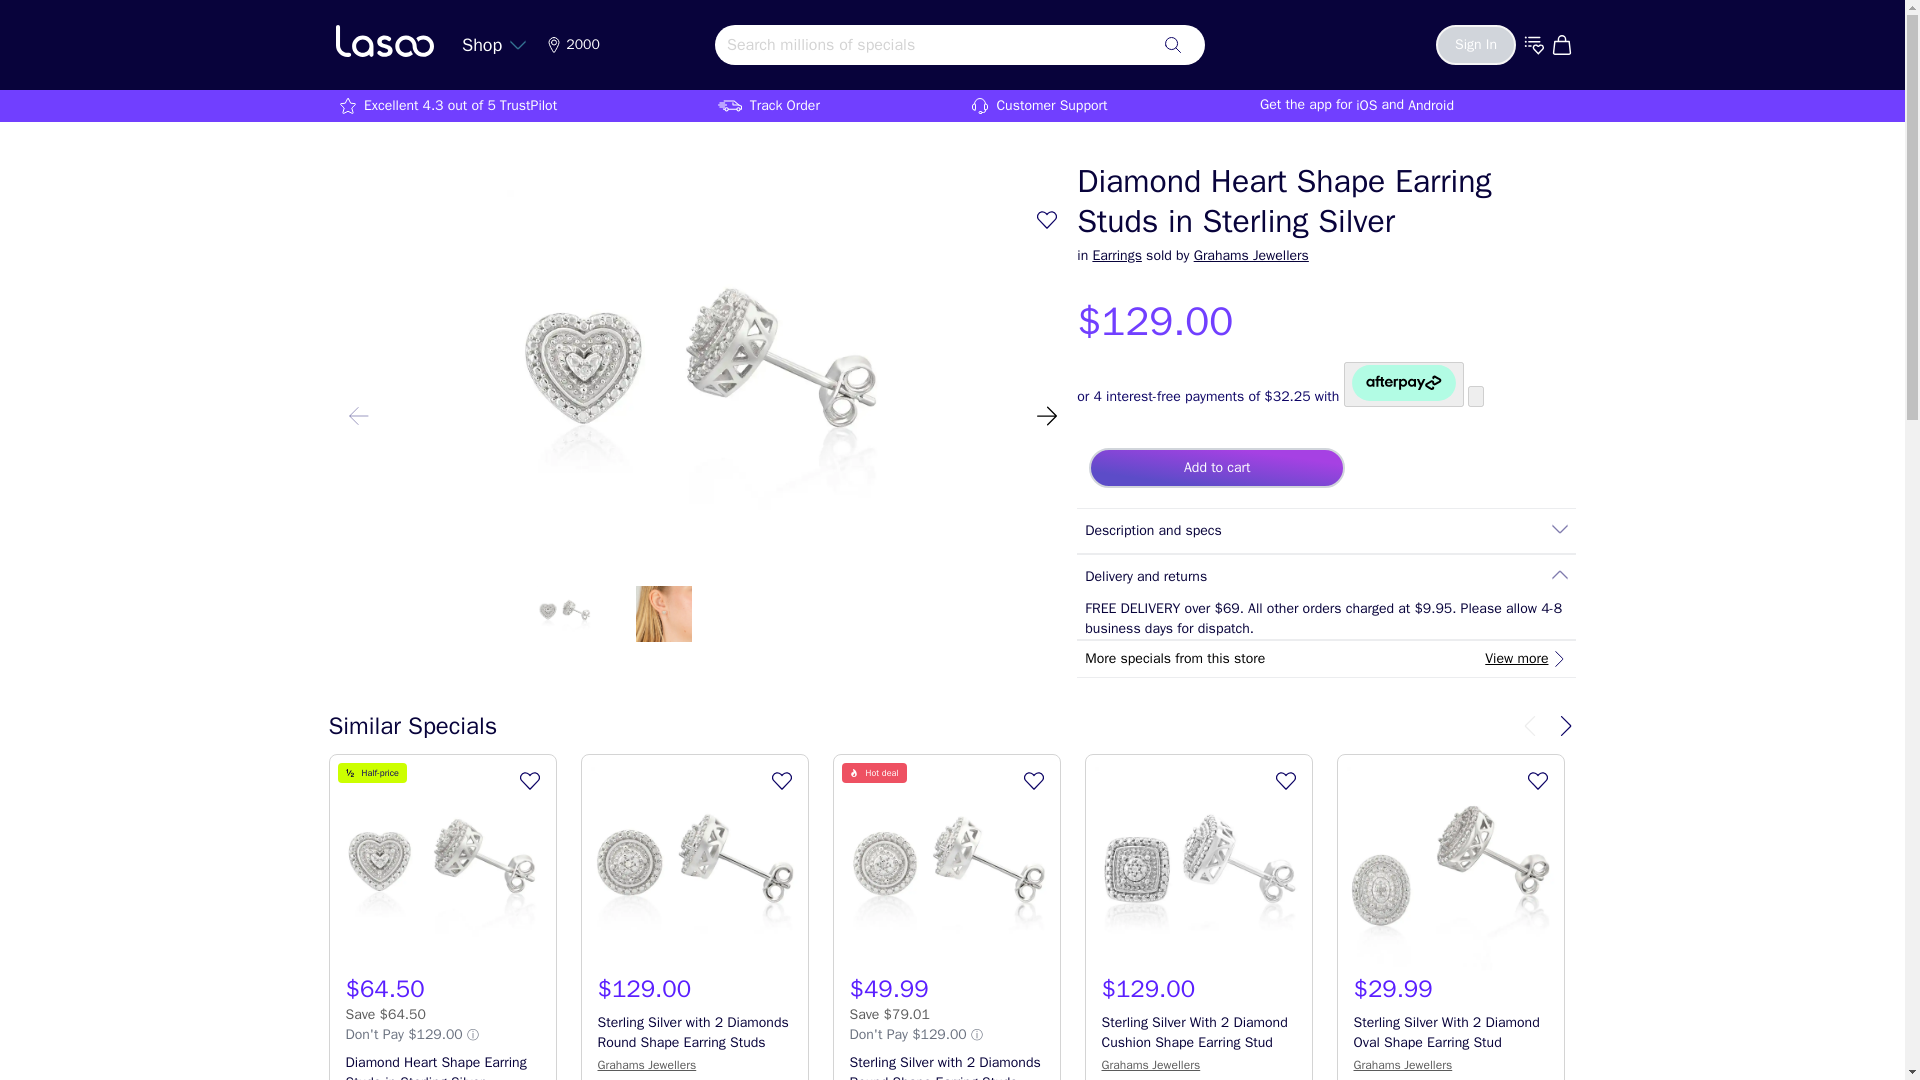 Image resolution: width=1920 pixels, height=1080 pixels. I want to click on Shop, so click(494, 44).